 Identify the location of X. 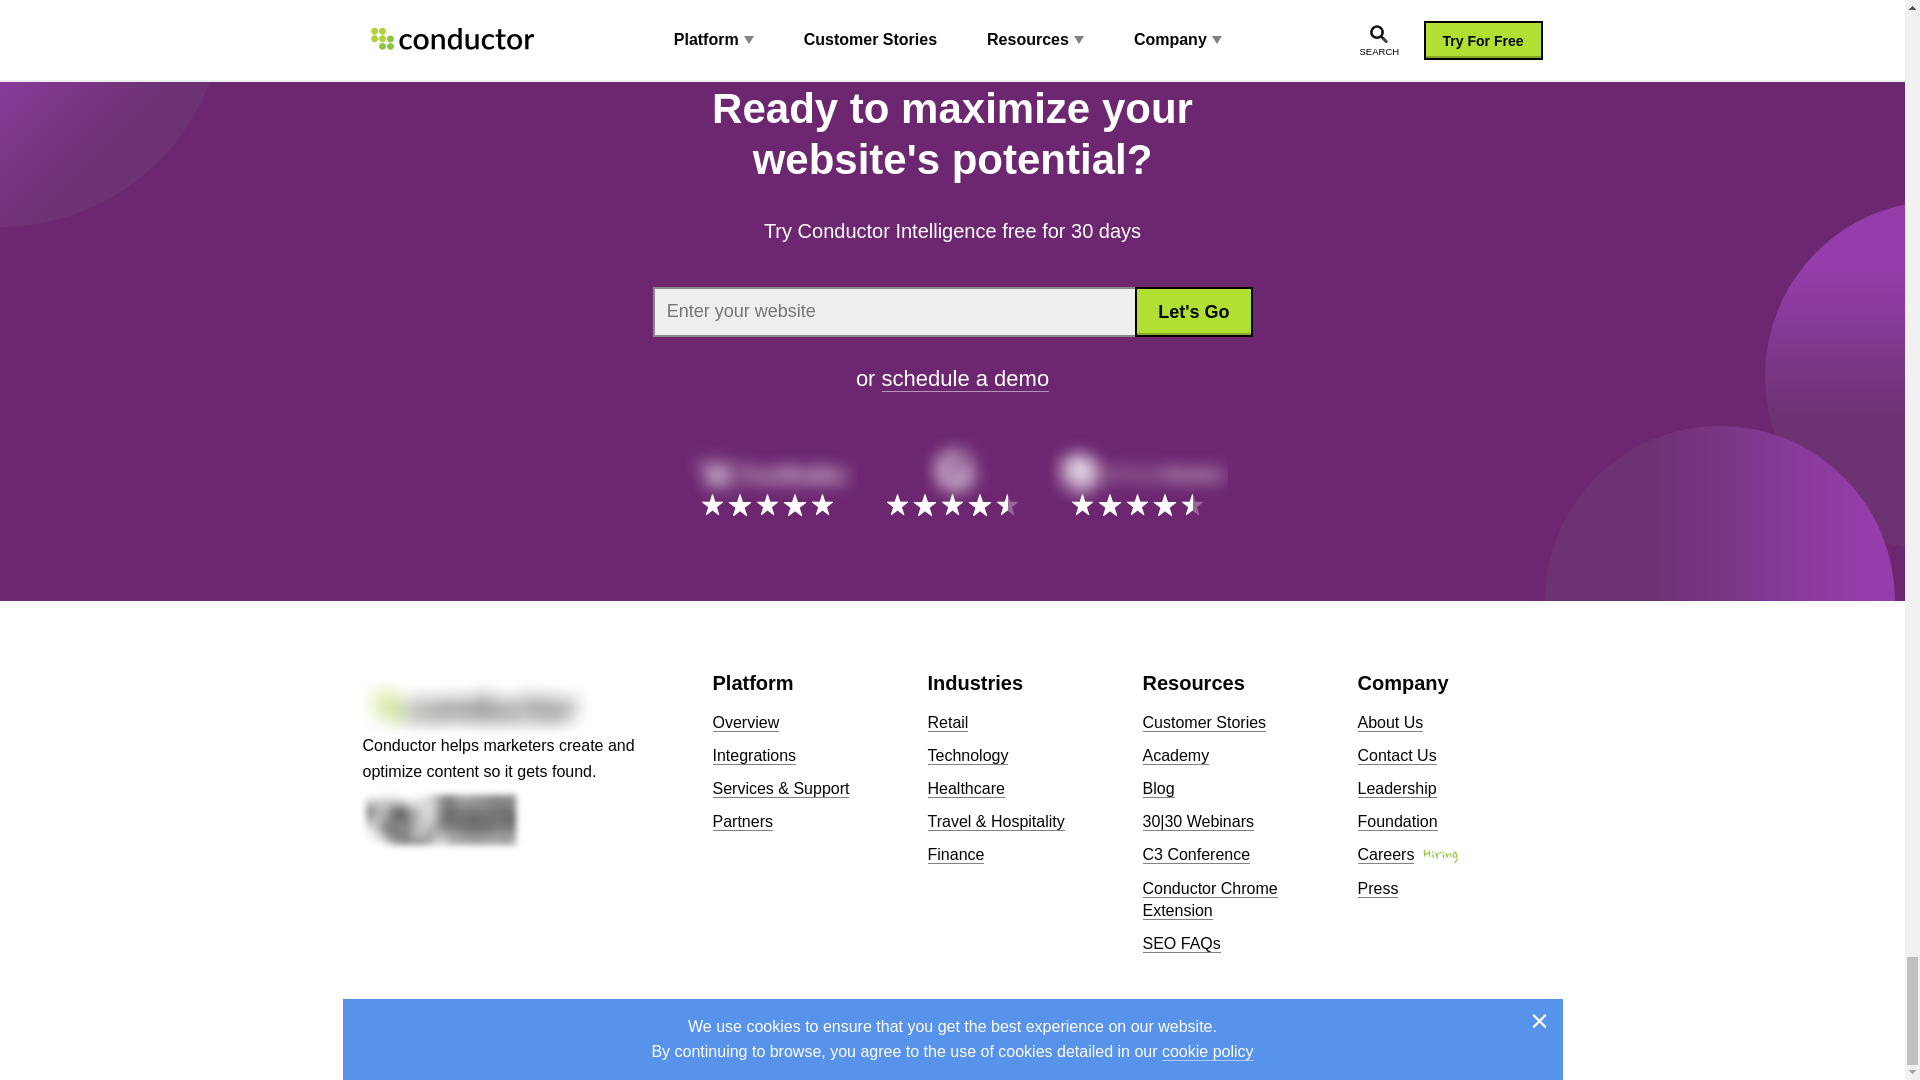
(1446, 1026).